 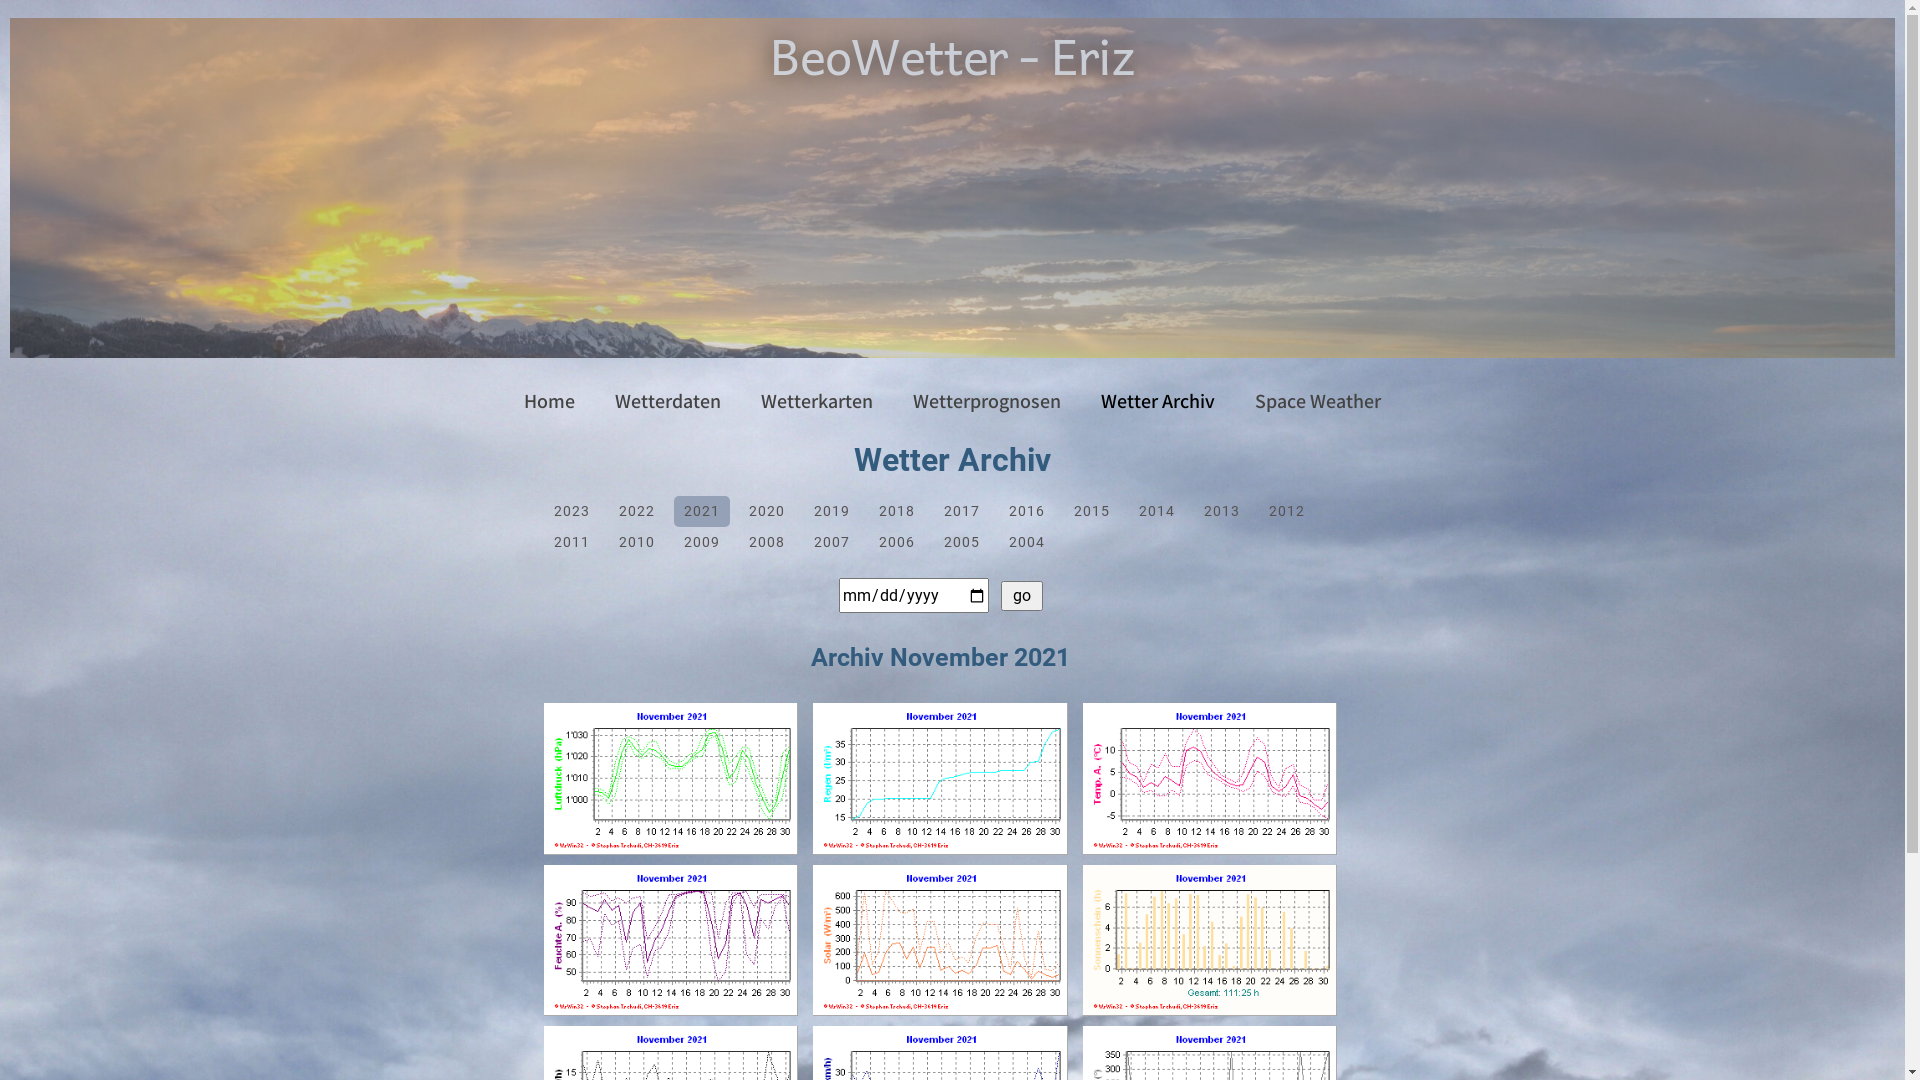 I want to click on 2011, so click(x=572, y=542).